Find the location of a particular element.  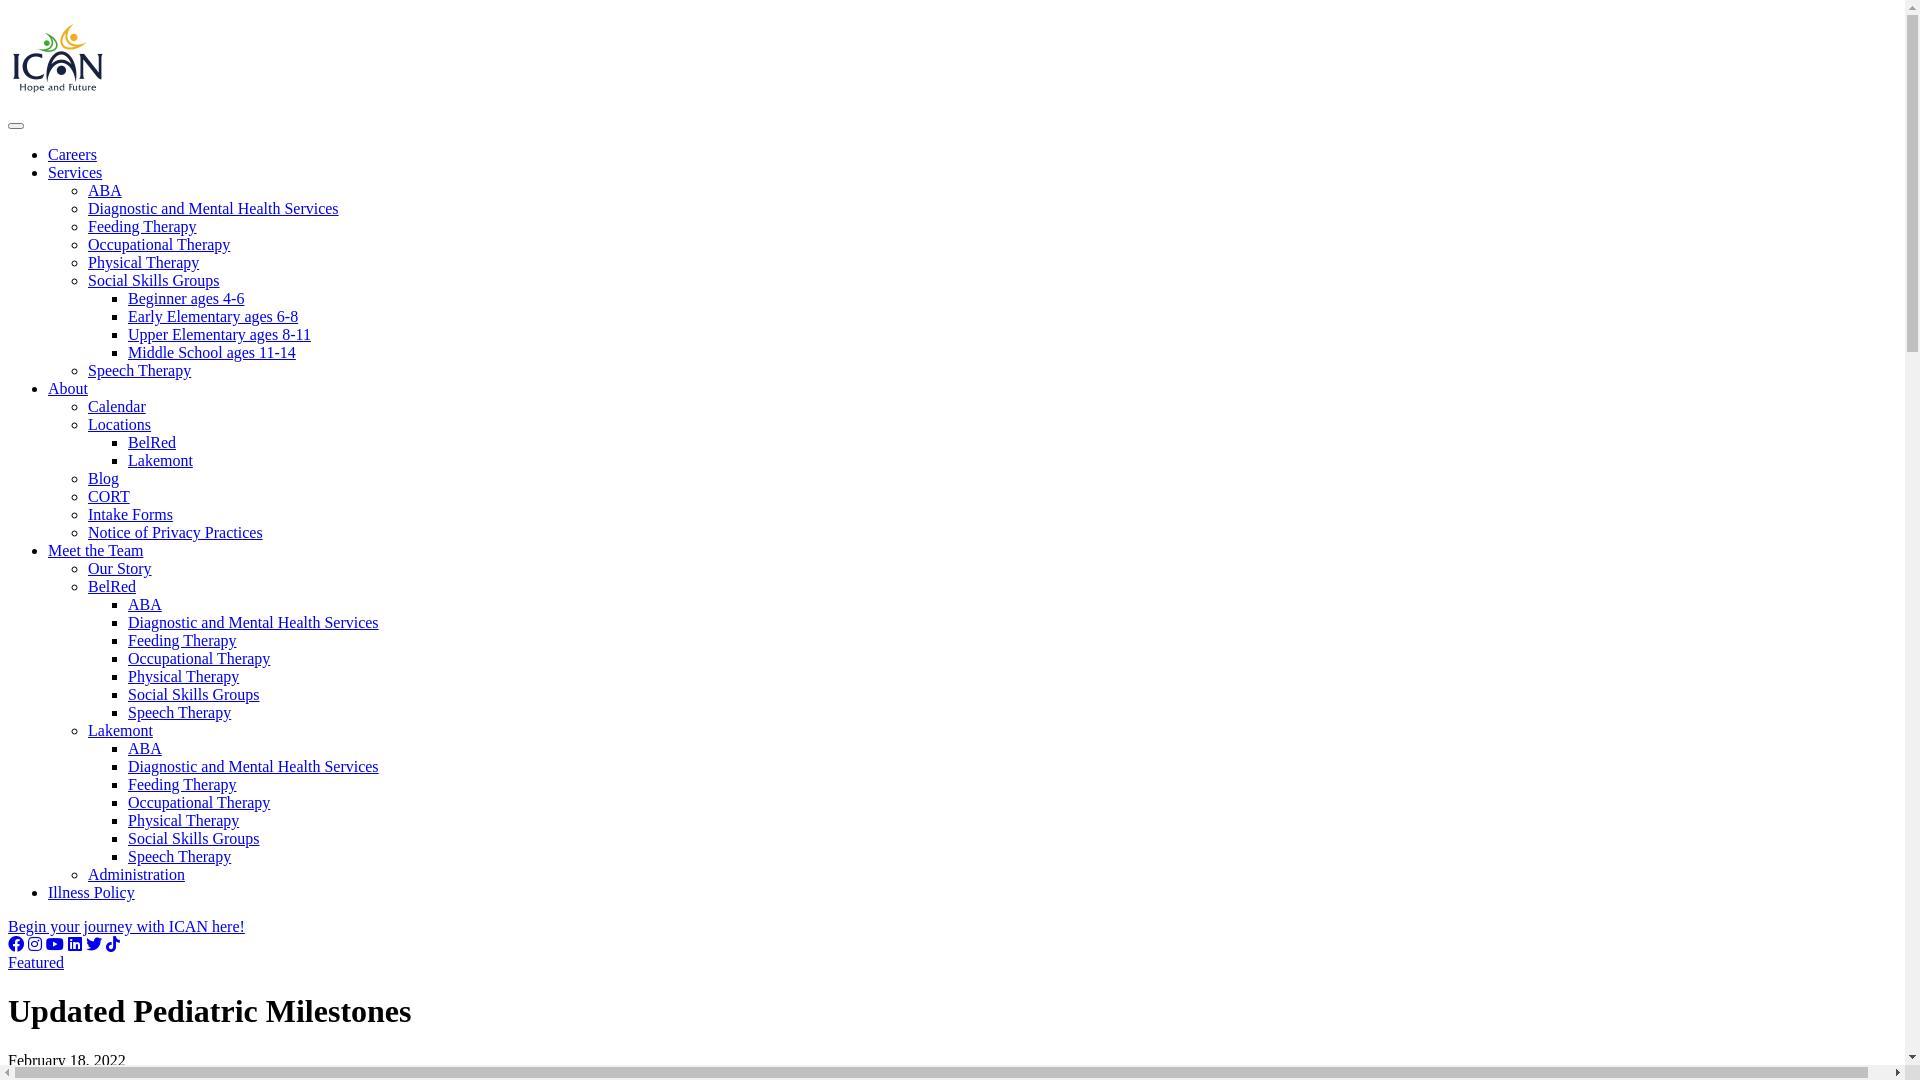

Social Skills Groups is located at coordinates (194, 838).